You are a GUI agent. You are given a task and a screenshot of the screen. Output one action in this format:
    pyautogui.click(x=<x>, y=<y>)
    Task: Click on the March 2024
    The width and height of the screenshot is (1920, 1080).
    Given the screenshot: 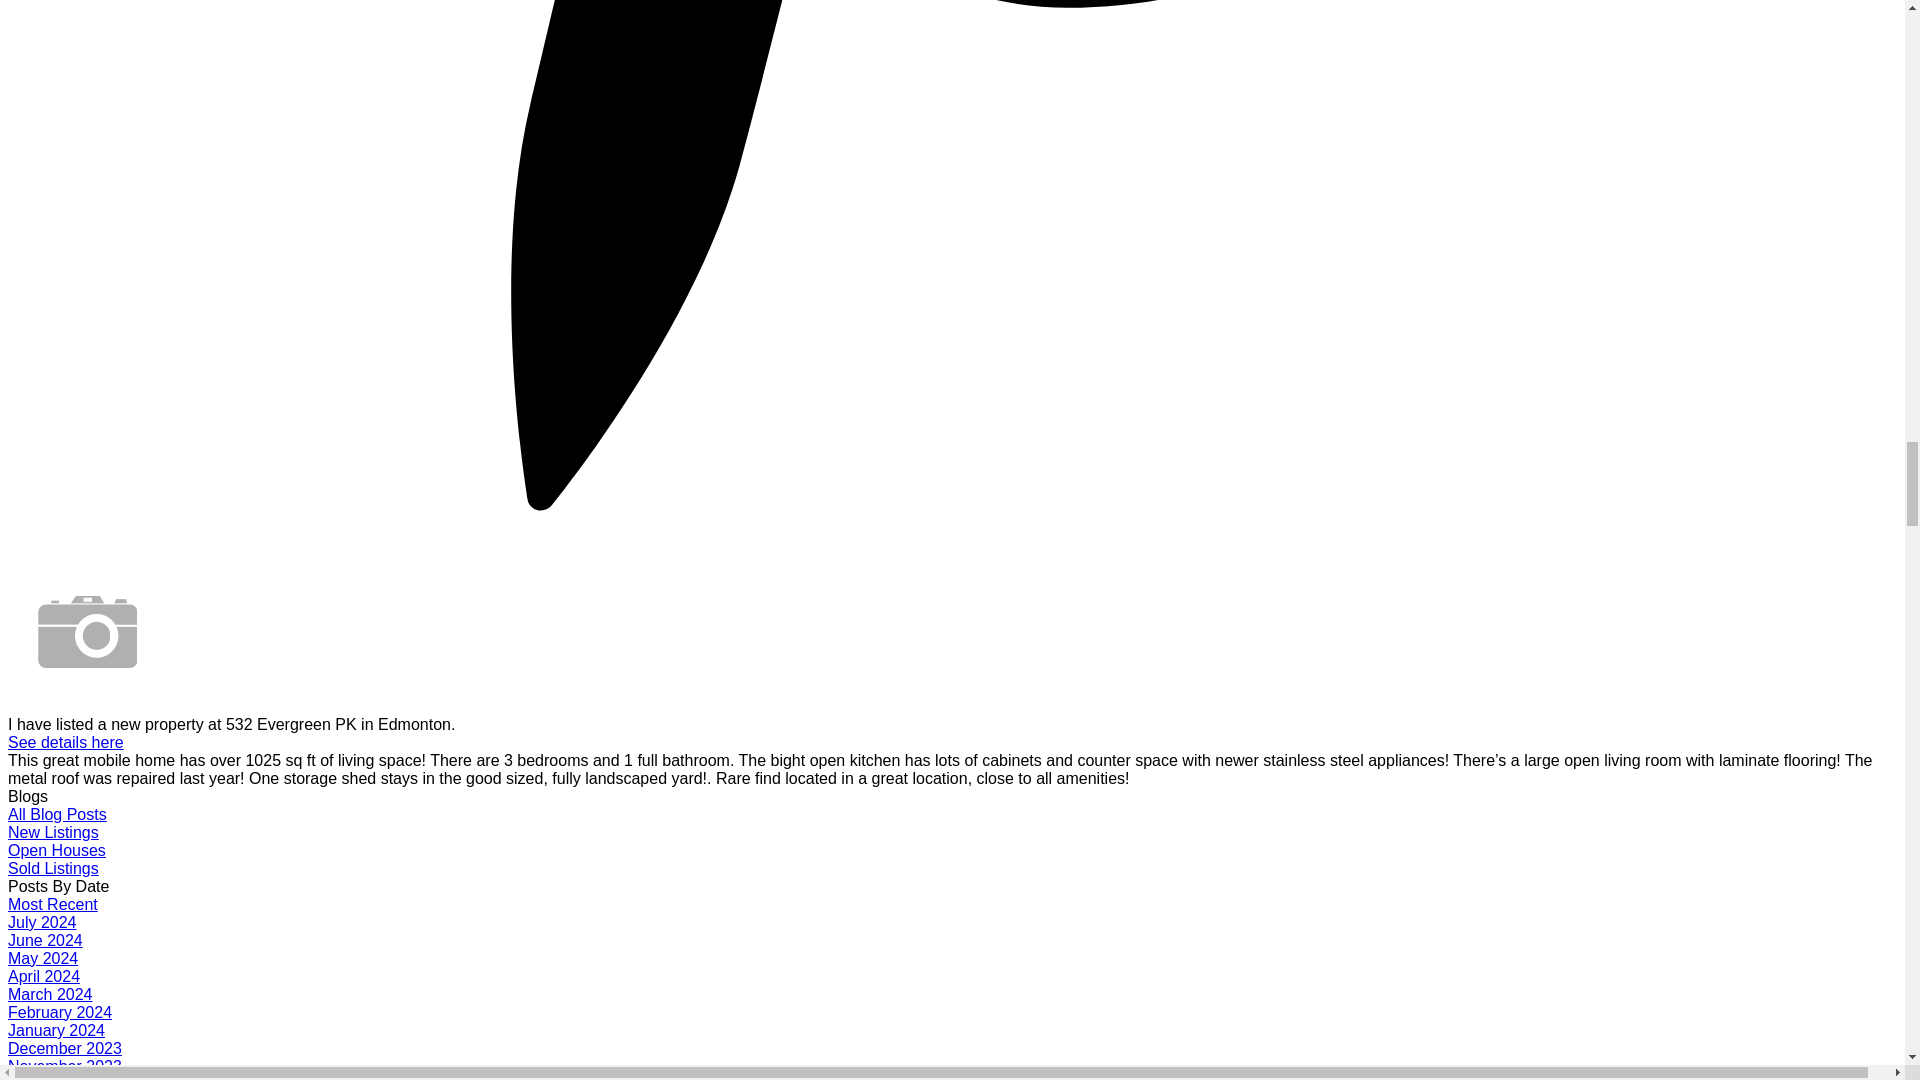 What is the action you would take?
    pyautogui.click(x=50, y=994)
    